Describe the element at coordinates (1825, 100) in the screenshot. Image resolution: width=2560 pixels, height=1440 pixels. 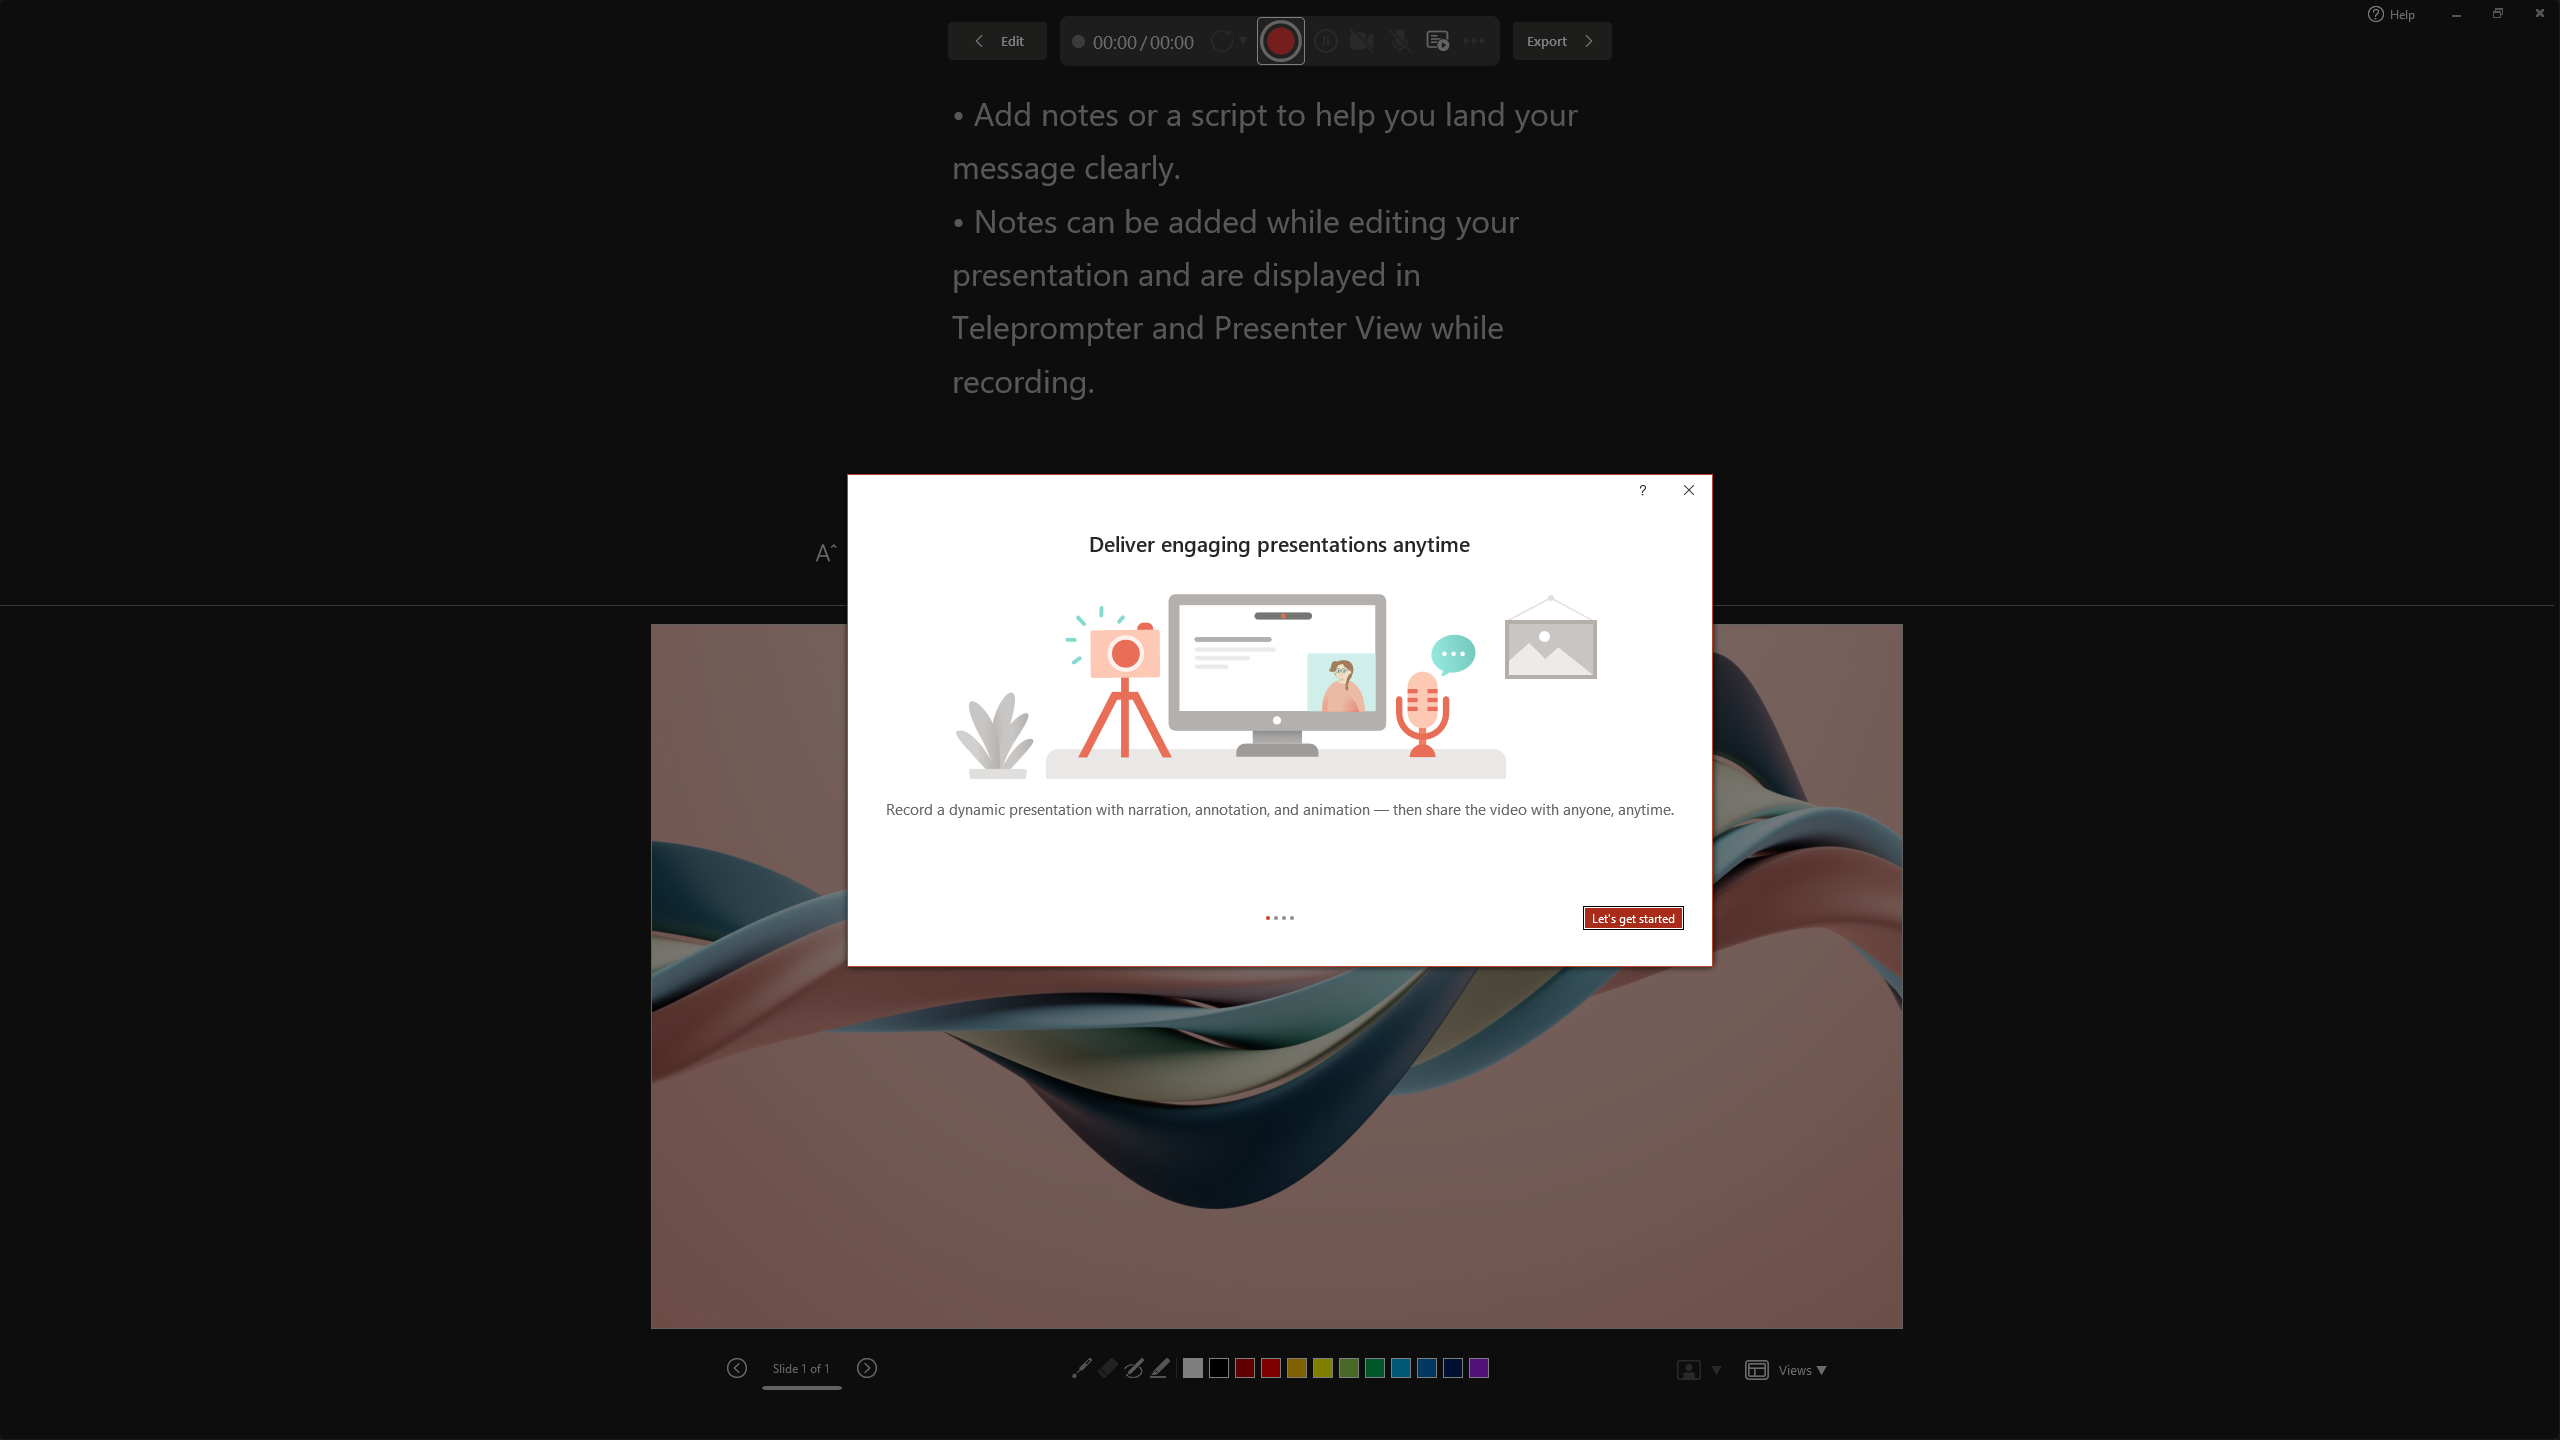
I see `Gallery` at that location.